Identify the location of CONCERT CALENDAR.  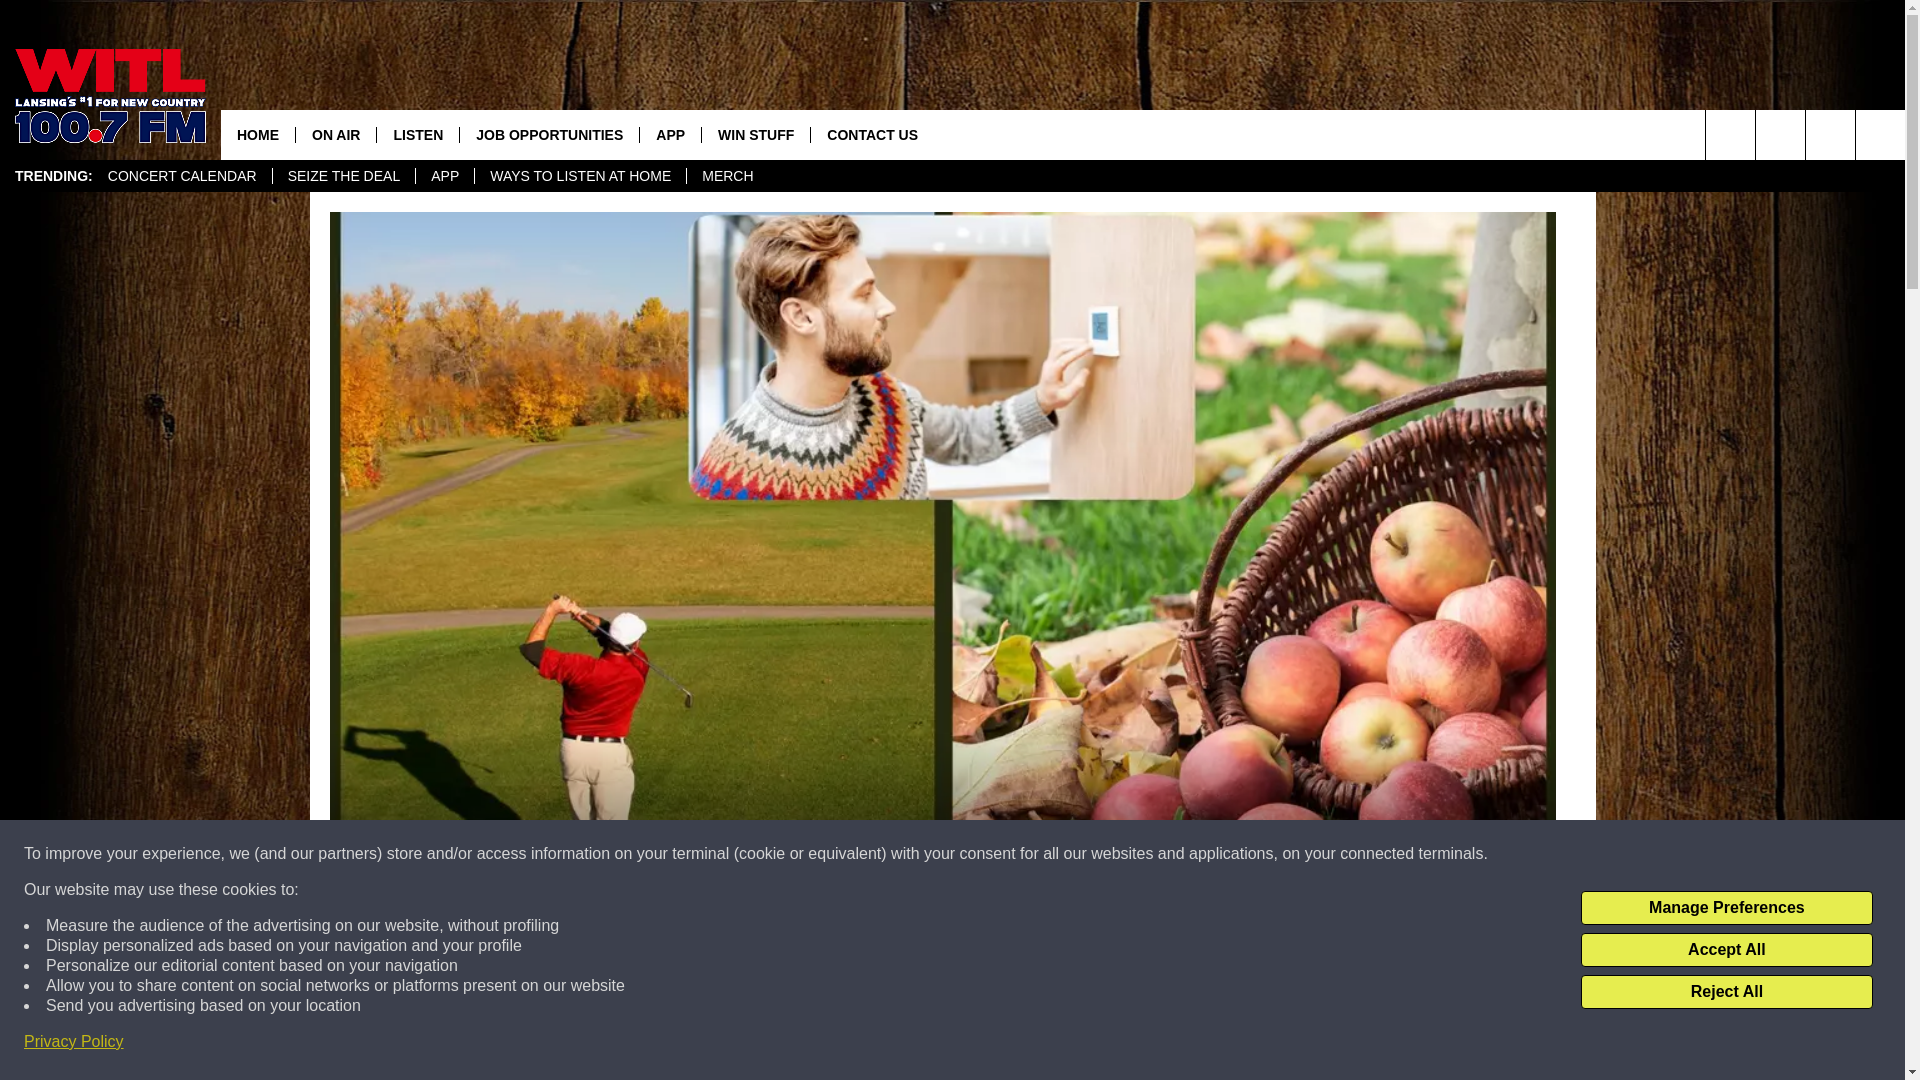
(182, 176).